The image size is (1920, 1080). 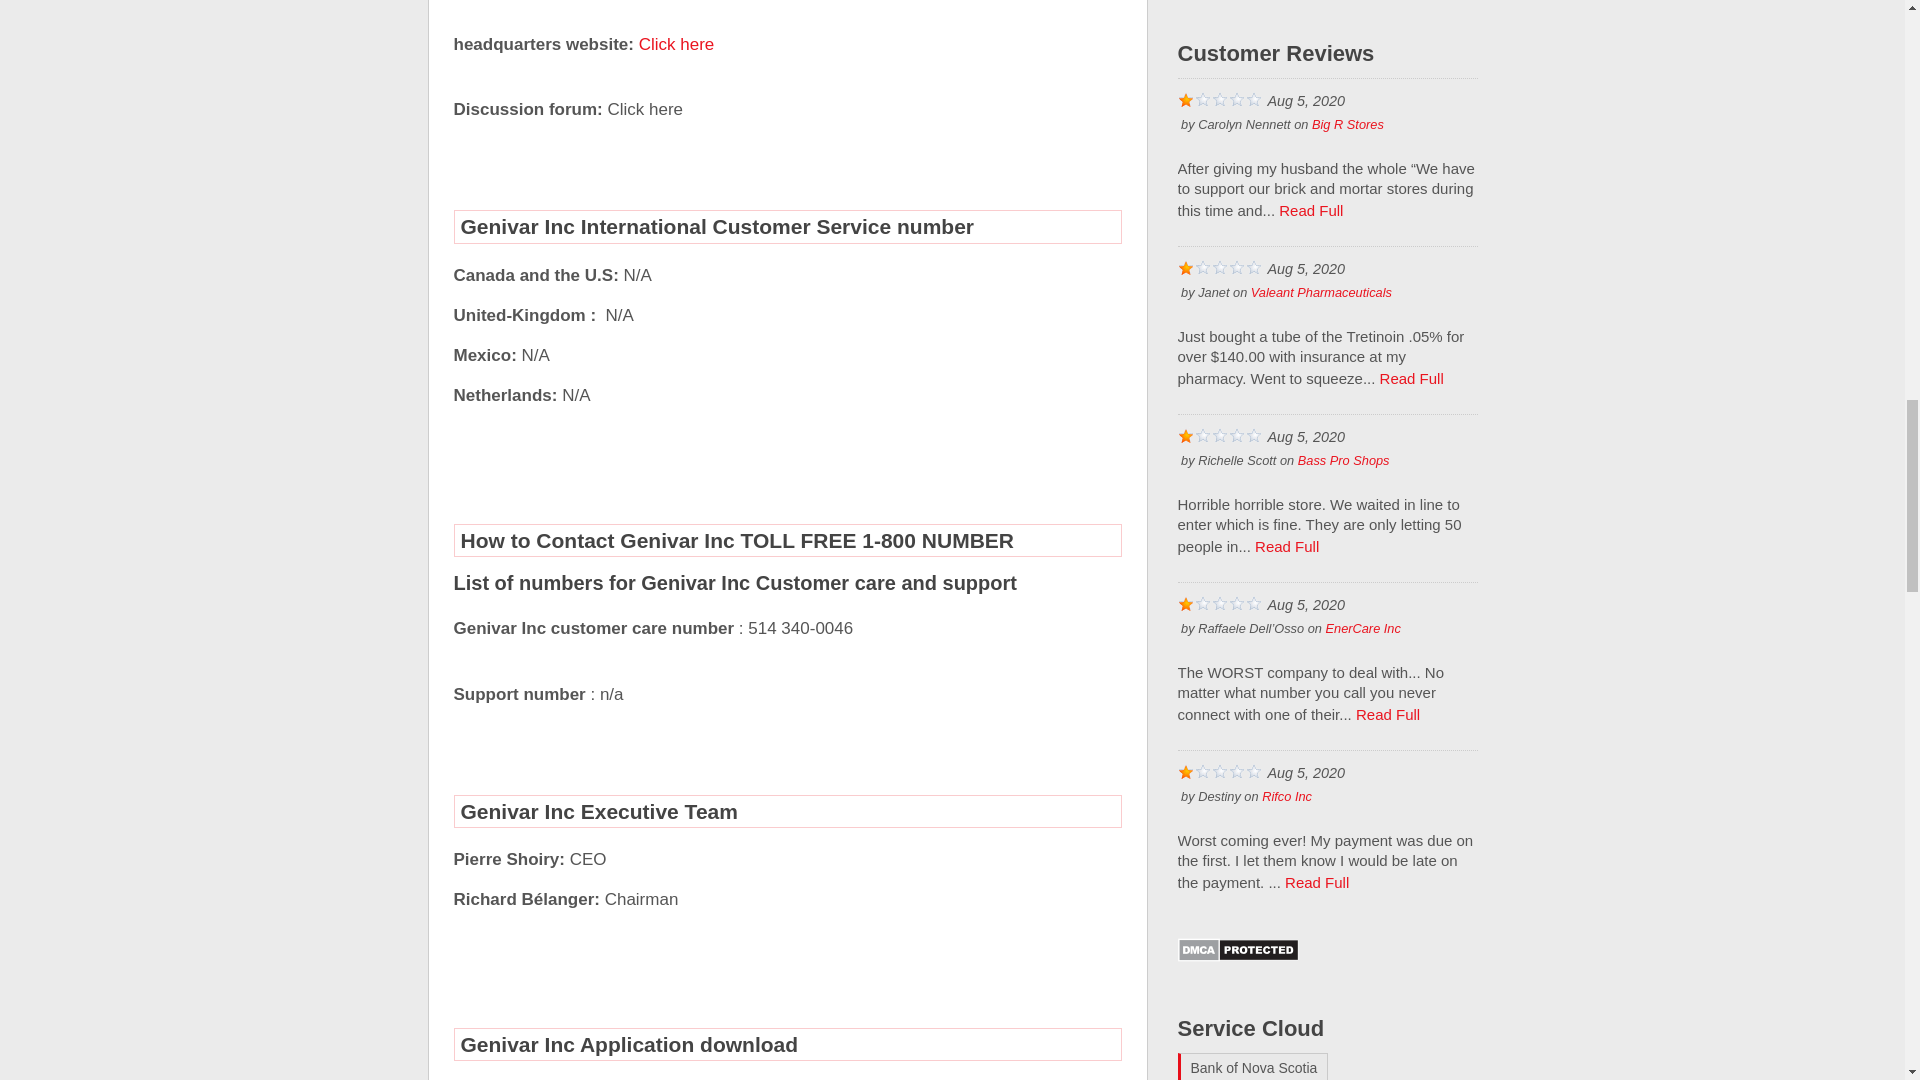 I want to click on Valeant Pharmaceuticals, so click(x=1322, y=292).